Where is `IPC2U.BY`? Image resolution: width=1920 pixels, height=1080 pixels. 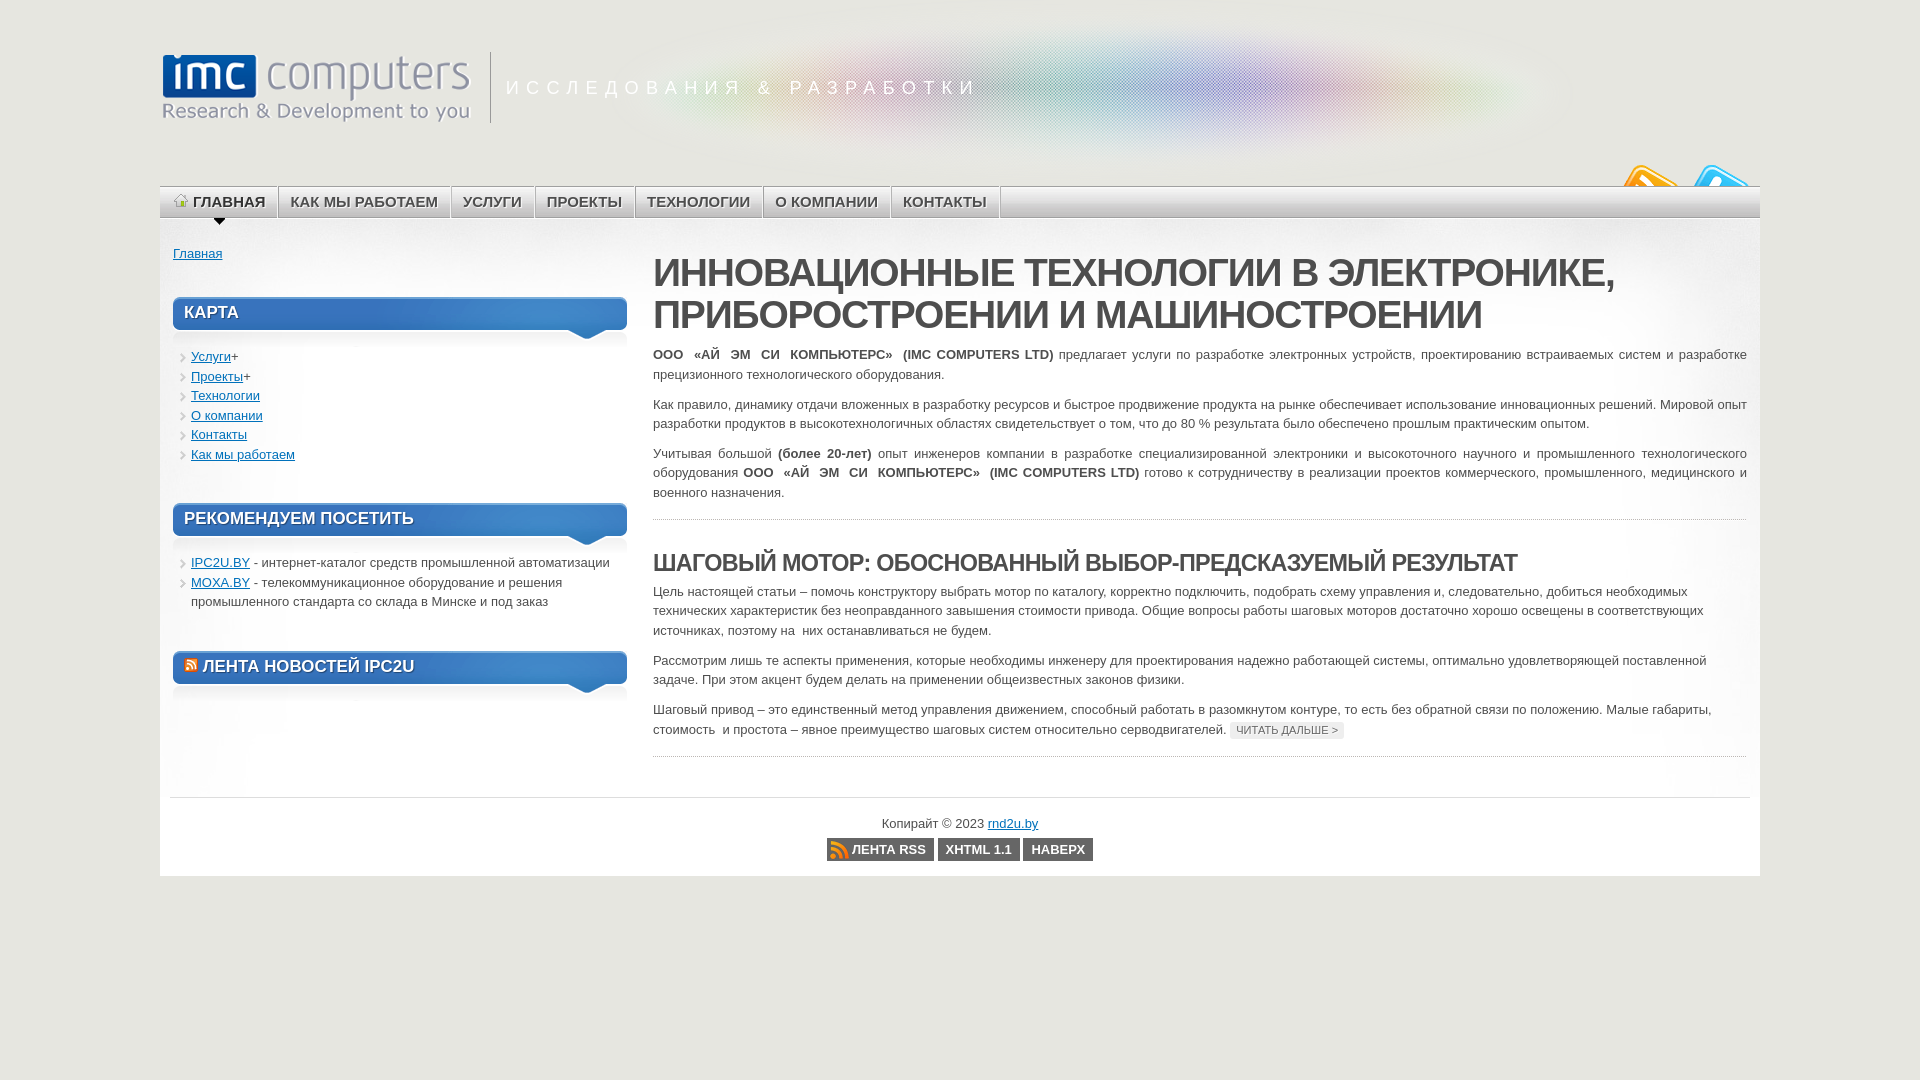 IPC2U.BY is located at coordinates (220, 562).